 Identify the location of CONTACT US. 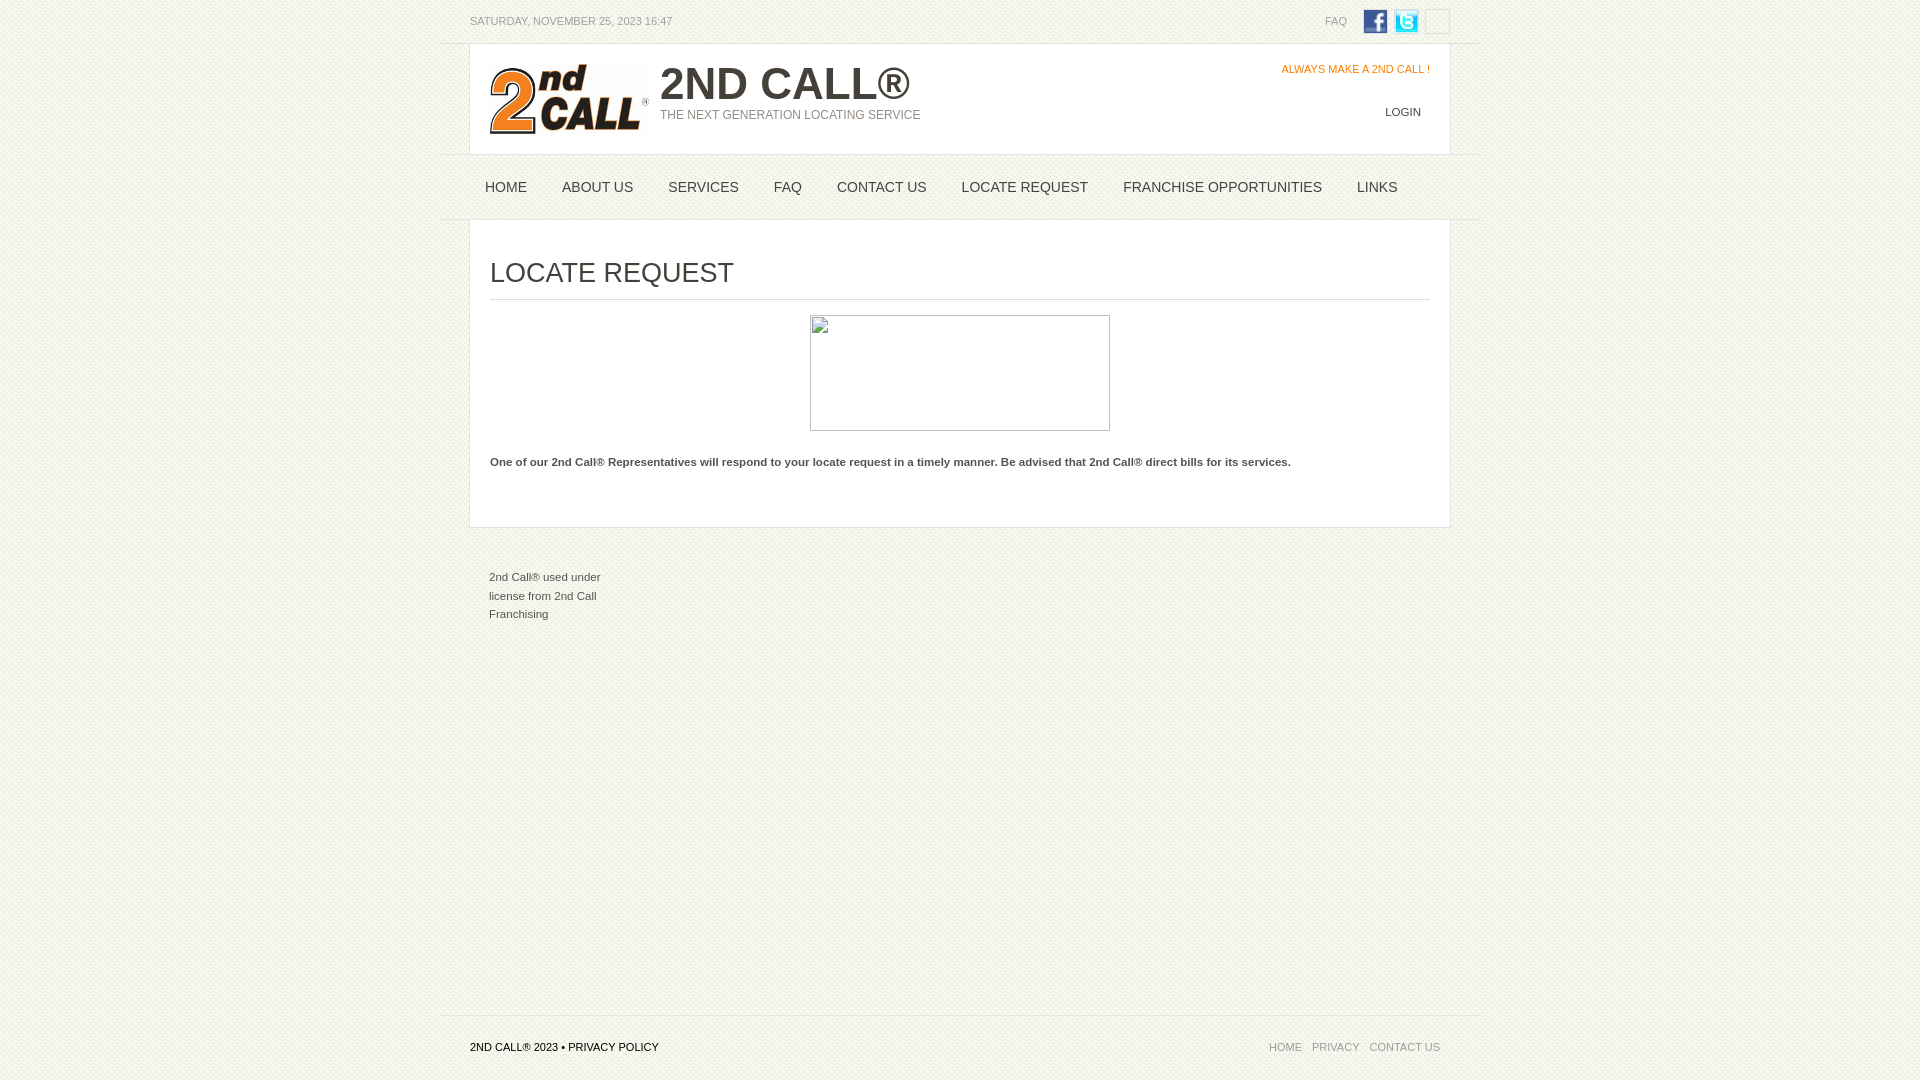
(882, 187).